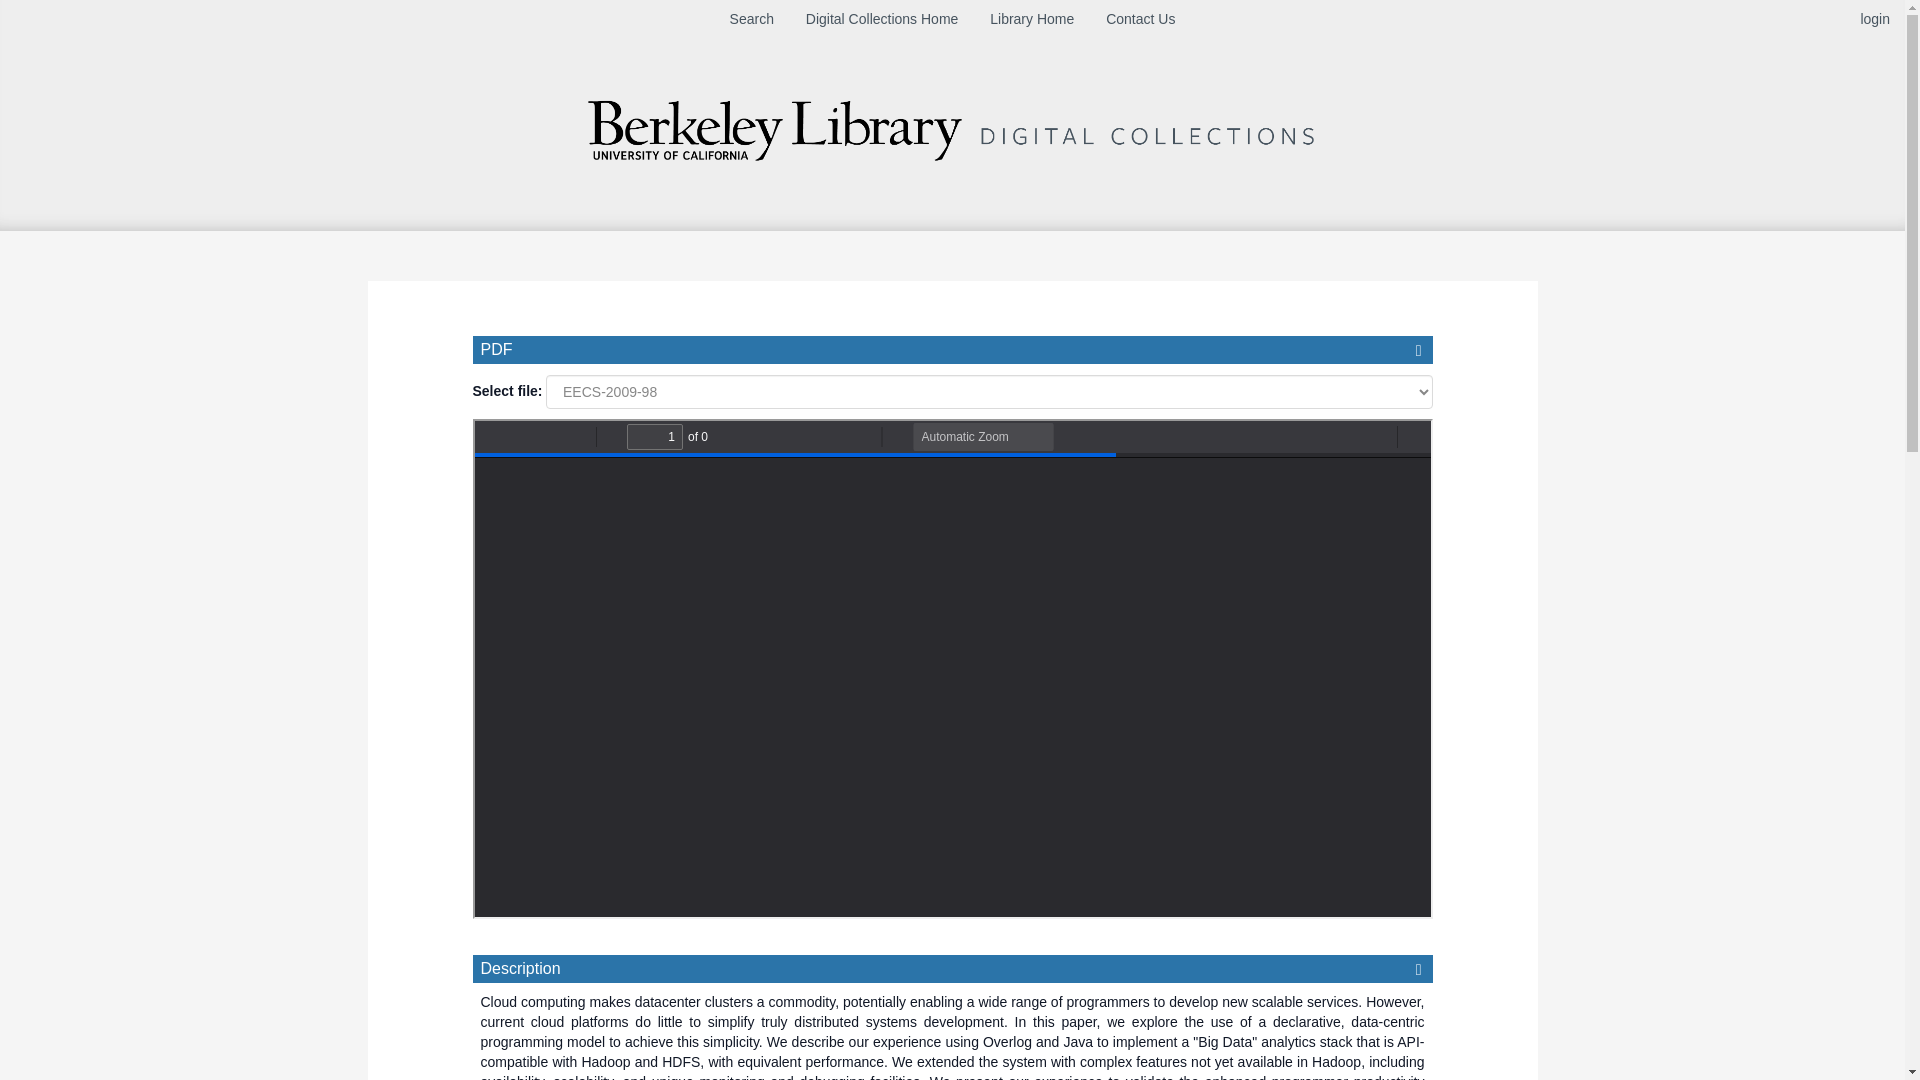  Describe the element at coordinates (1874, 18) in the screenshot. I see `login` at that location.